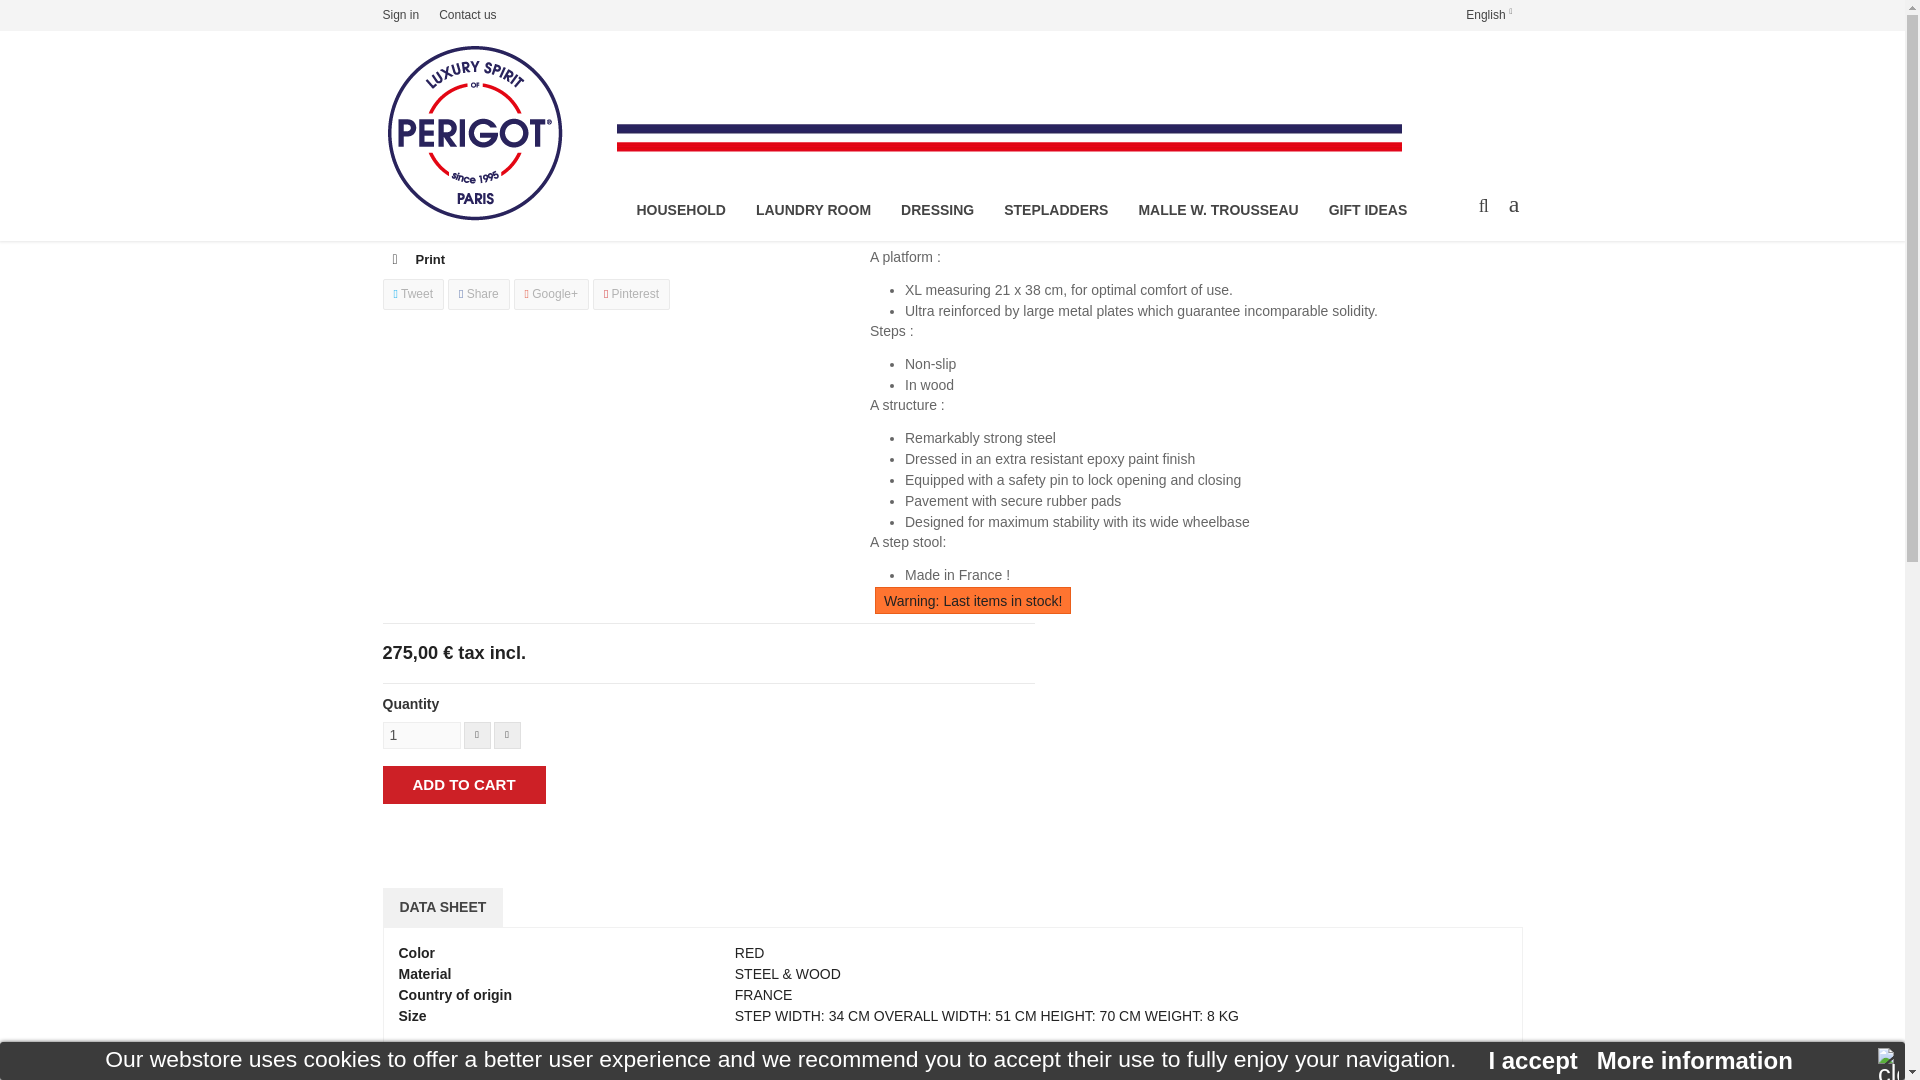 The image size is (1920, 1080). What do you see at coordinates (1056, 210) in the screenshot?
I see `STEPLADDERS` at bounding box center [1056, 210].